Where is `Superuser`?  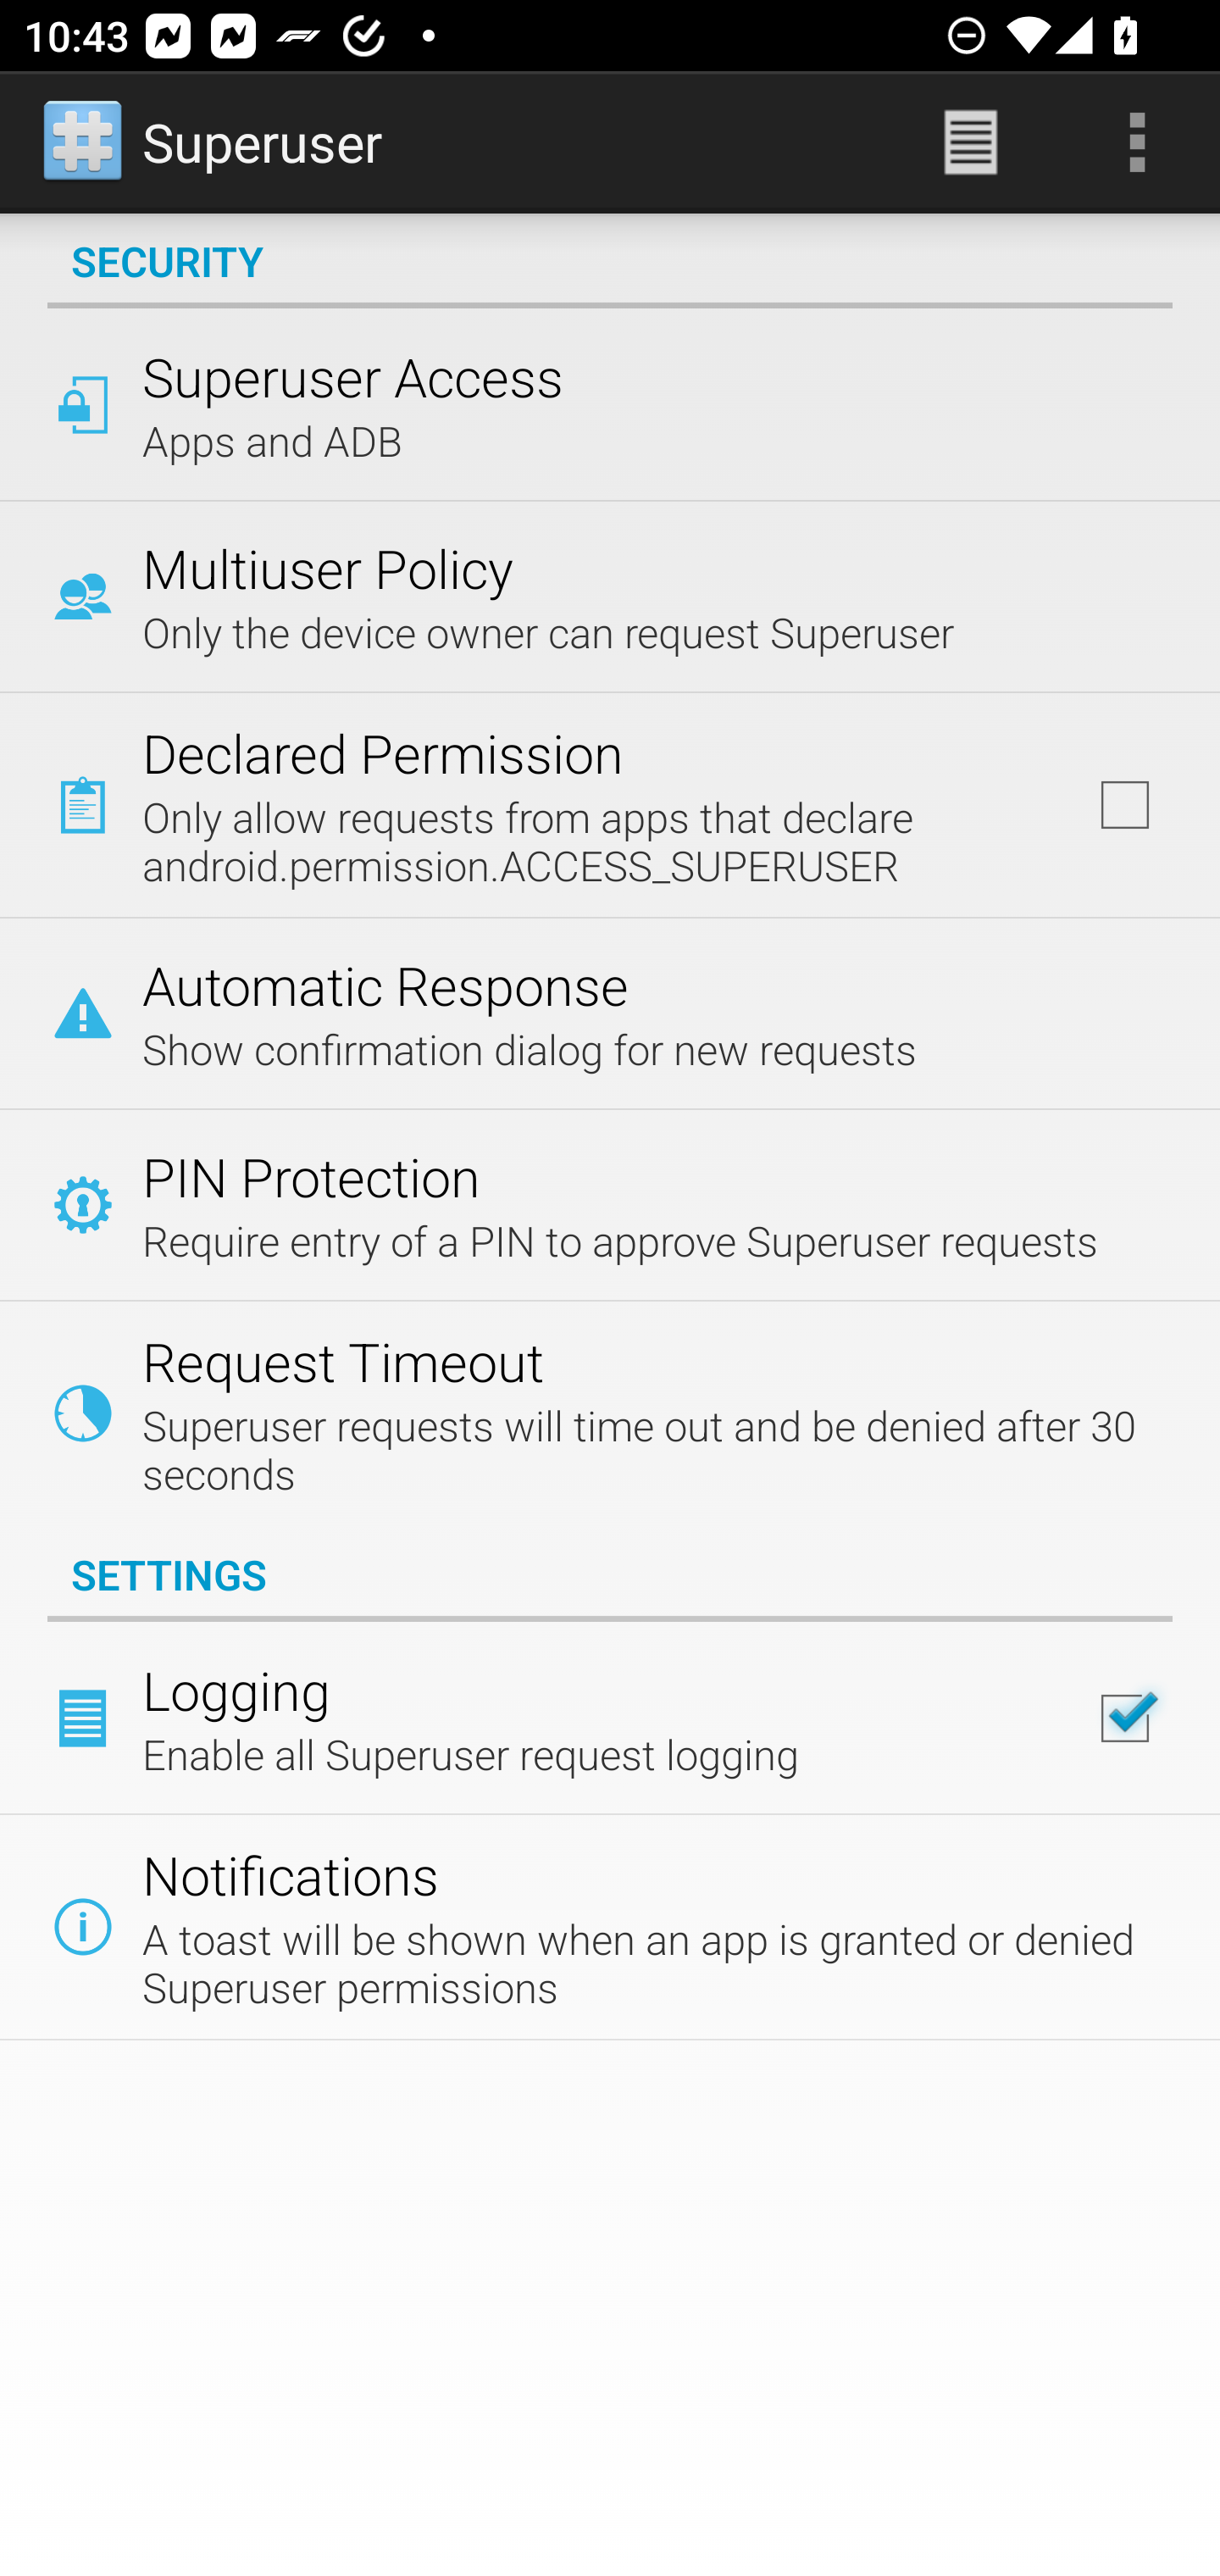 Superuser is located at coordinates (214, 142).